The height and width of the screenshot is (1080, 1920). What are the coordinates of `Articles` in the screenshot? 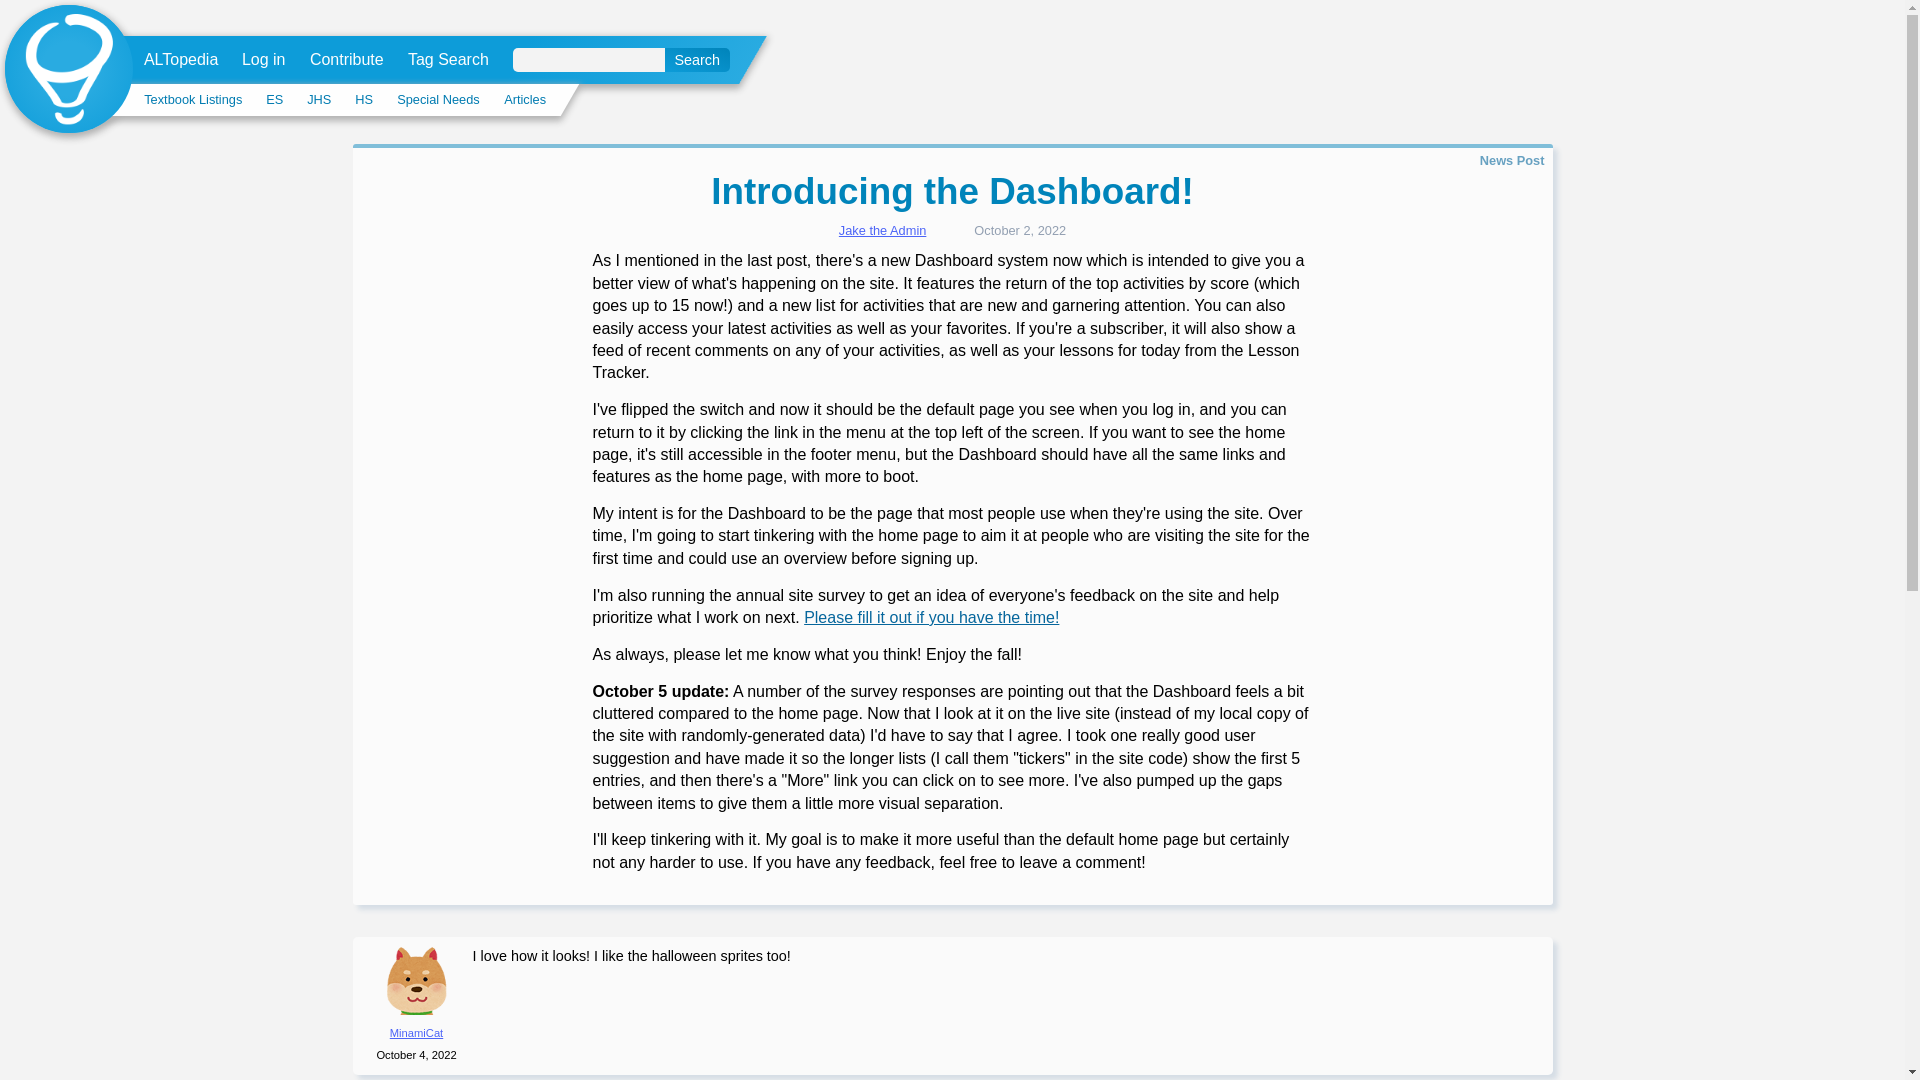 It's located at (524, 98).